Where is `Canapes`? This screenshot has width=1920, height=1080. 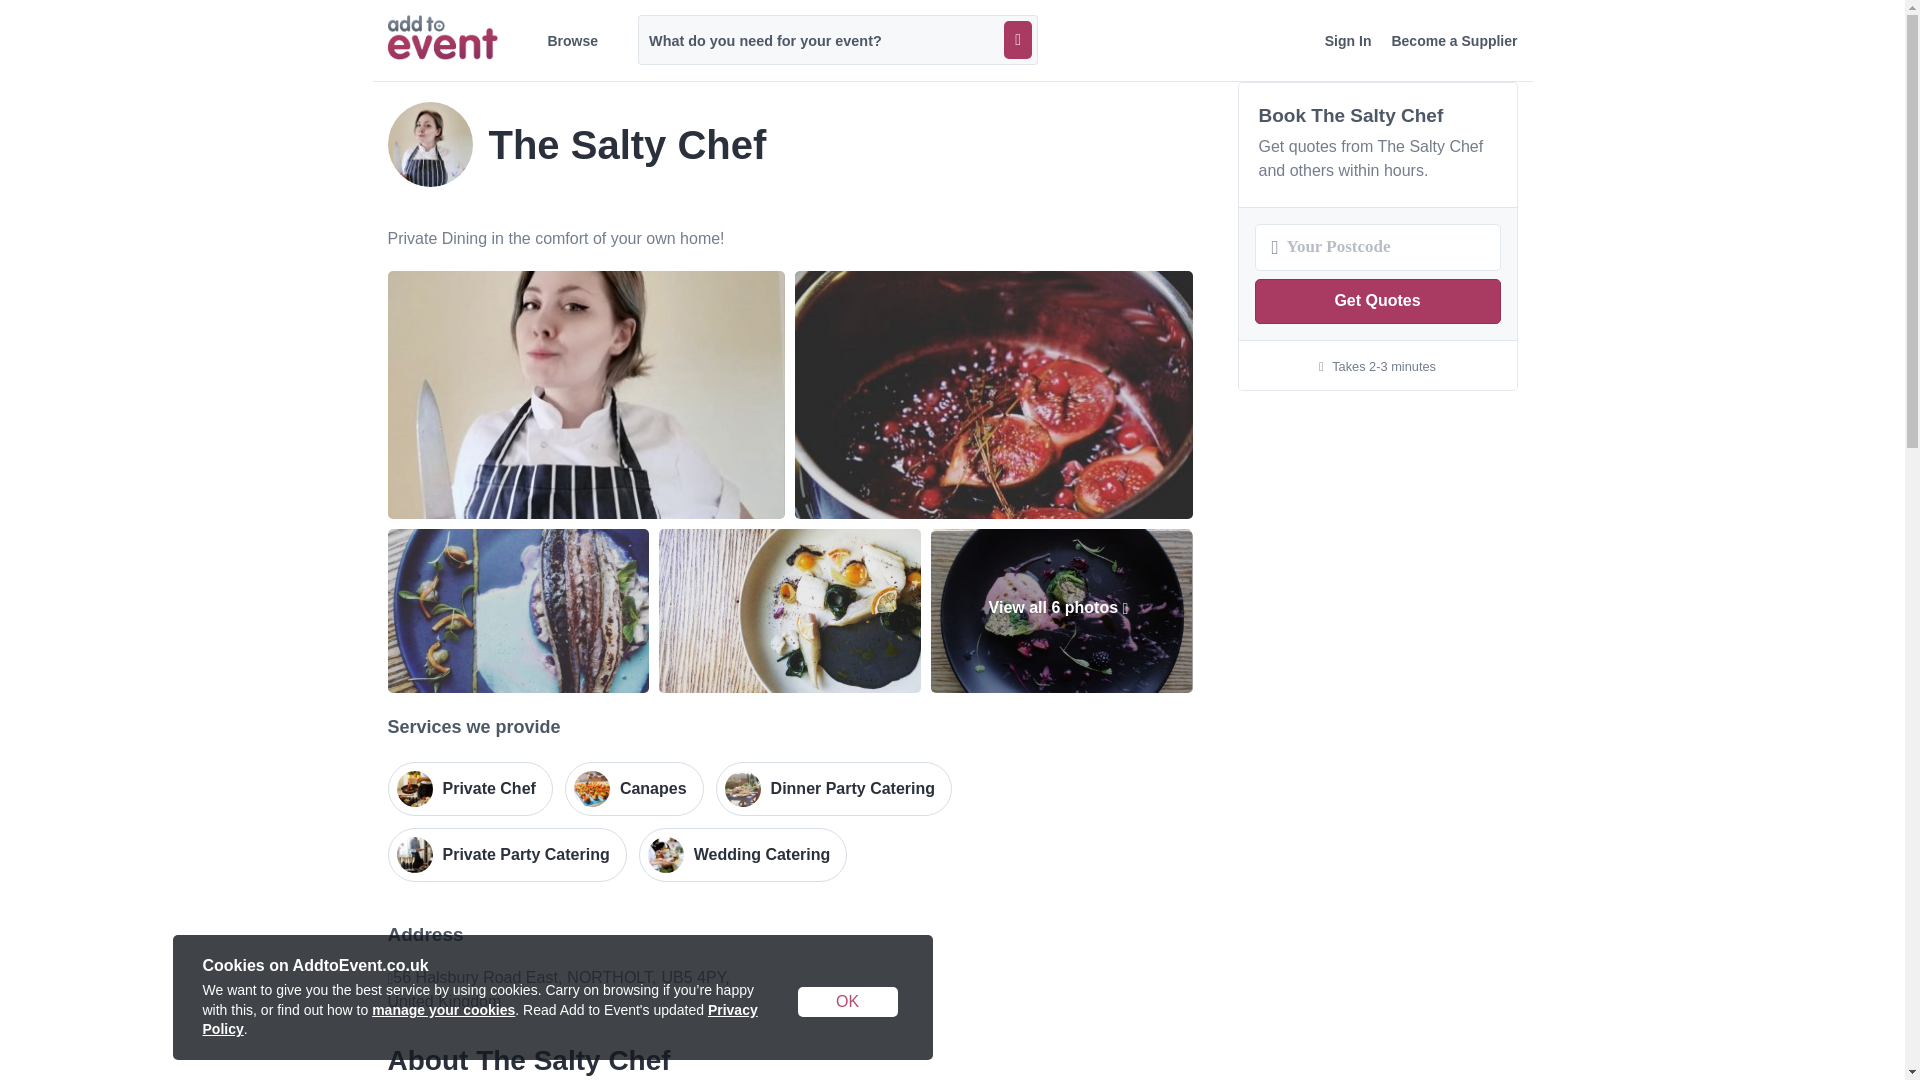
Canapes is located at coordinates (634, 789).